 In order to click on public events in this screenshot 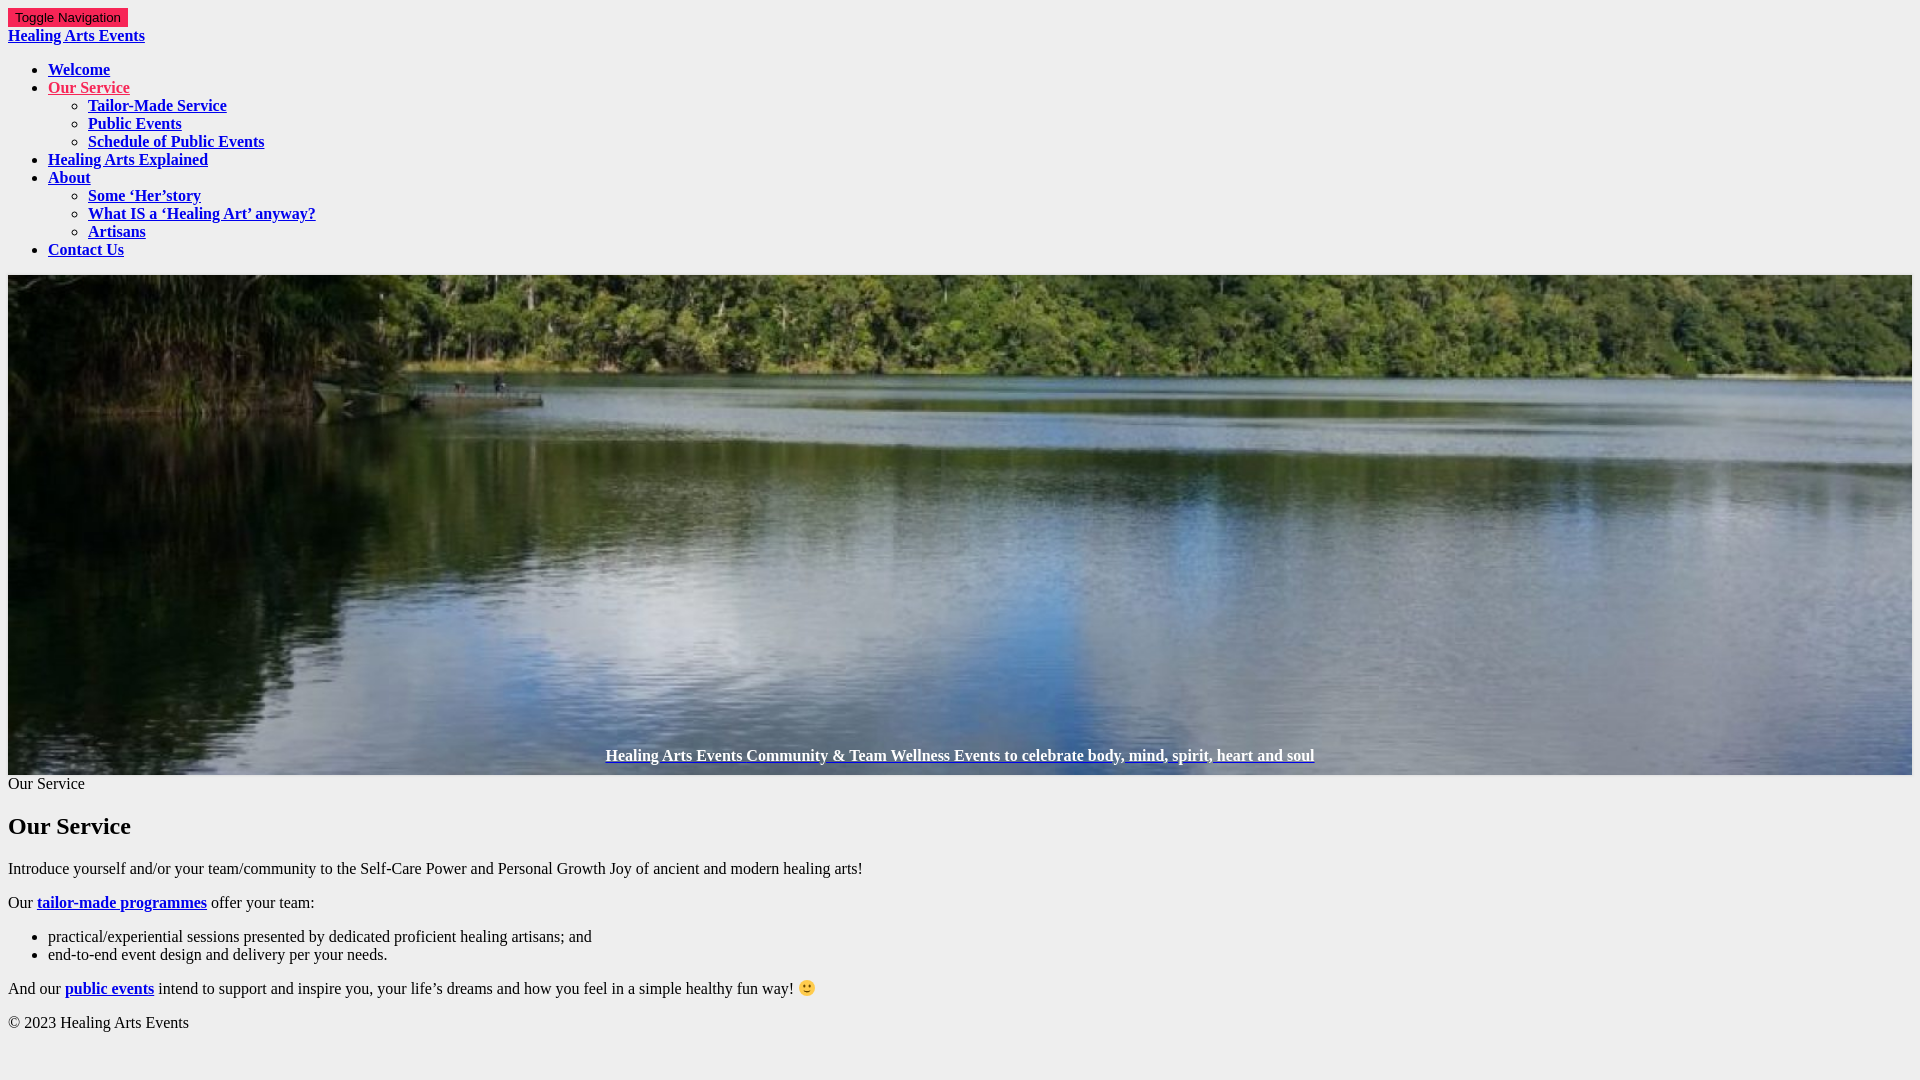, I will do `click(110, 988)`.